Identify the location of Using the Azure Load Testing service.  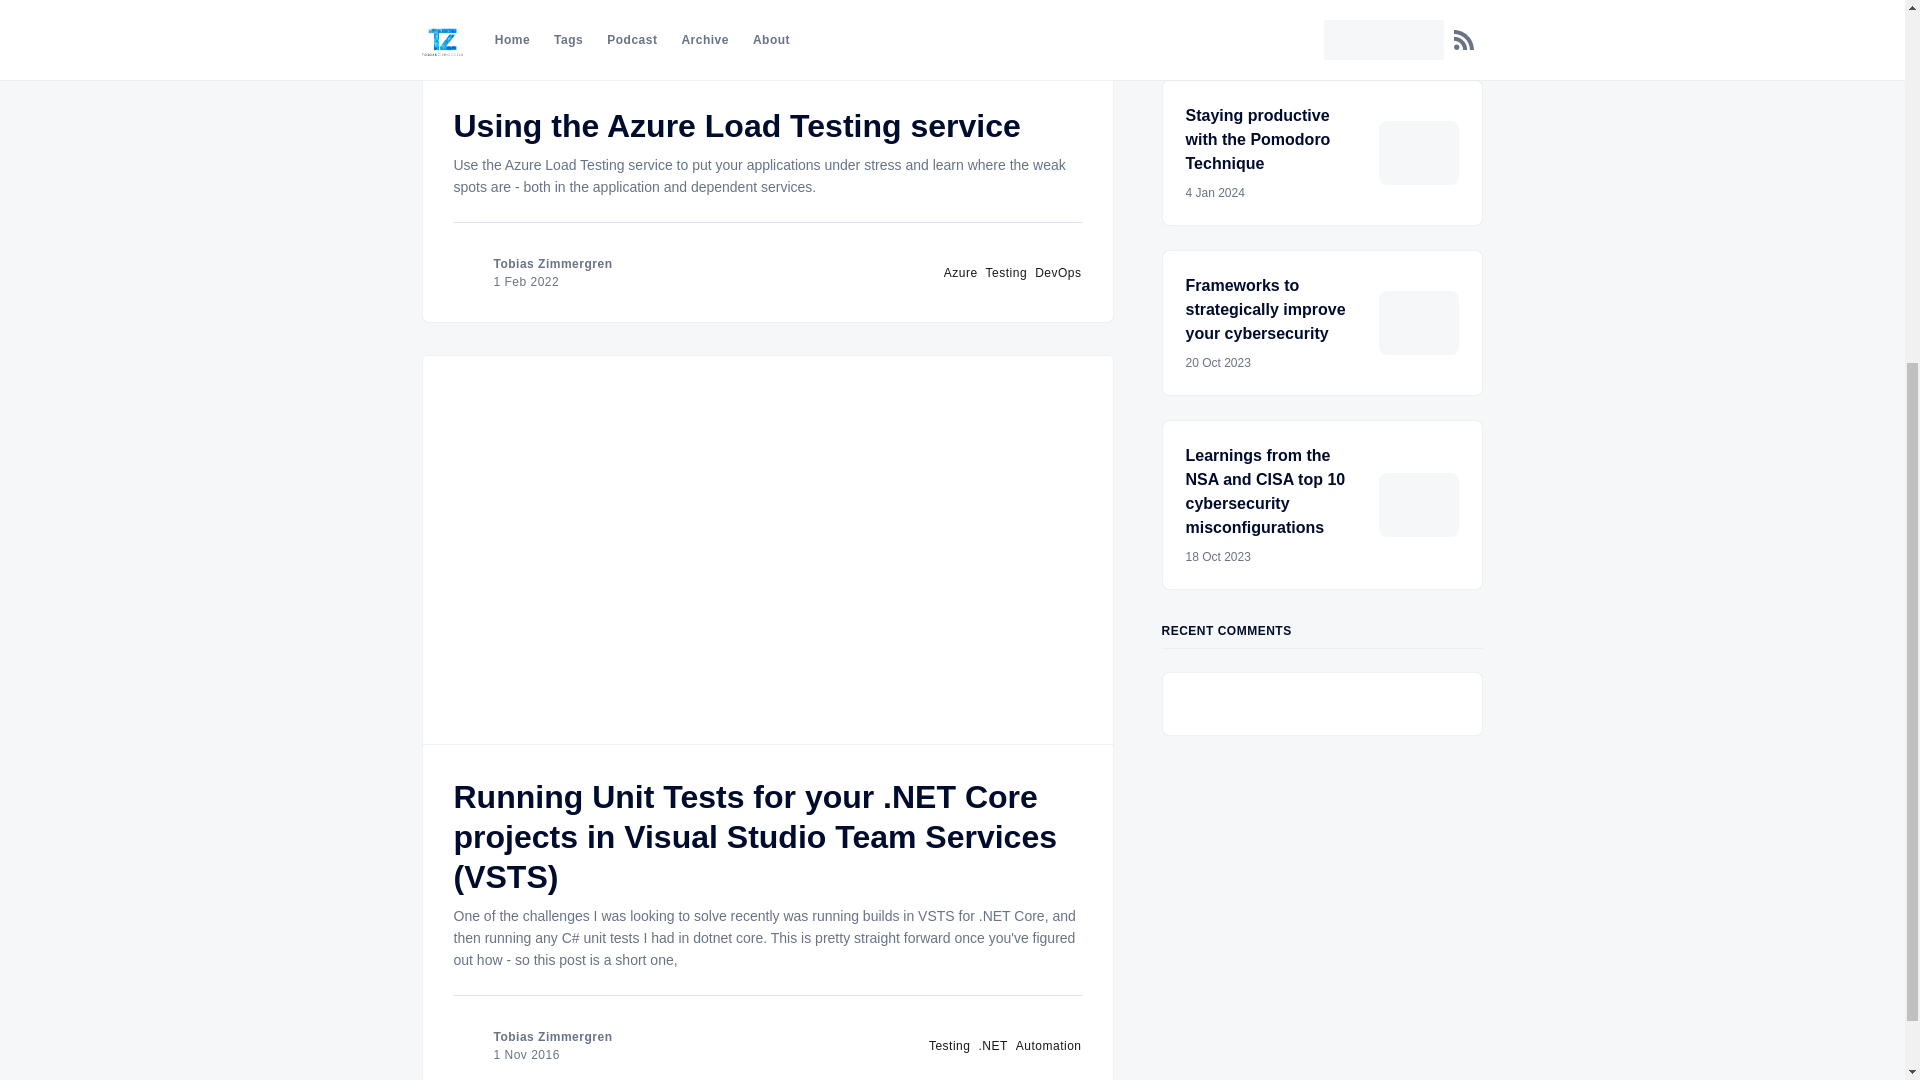
(1322, 152).